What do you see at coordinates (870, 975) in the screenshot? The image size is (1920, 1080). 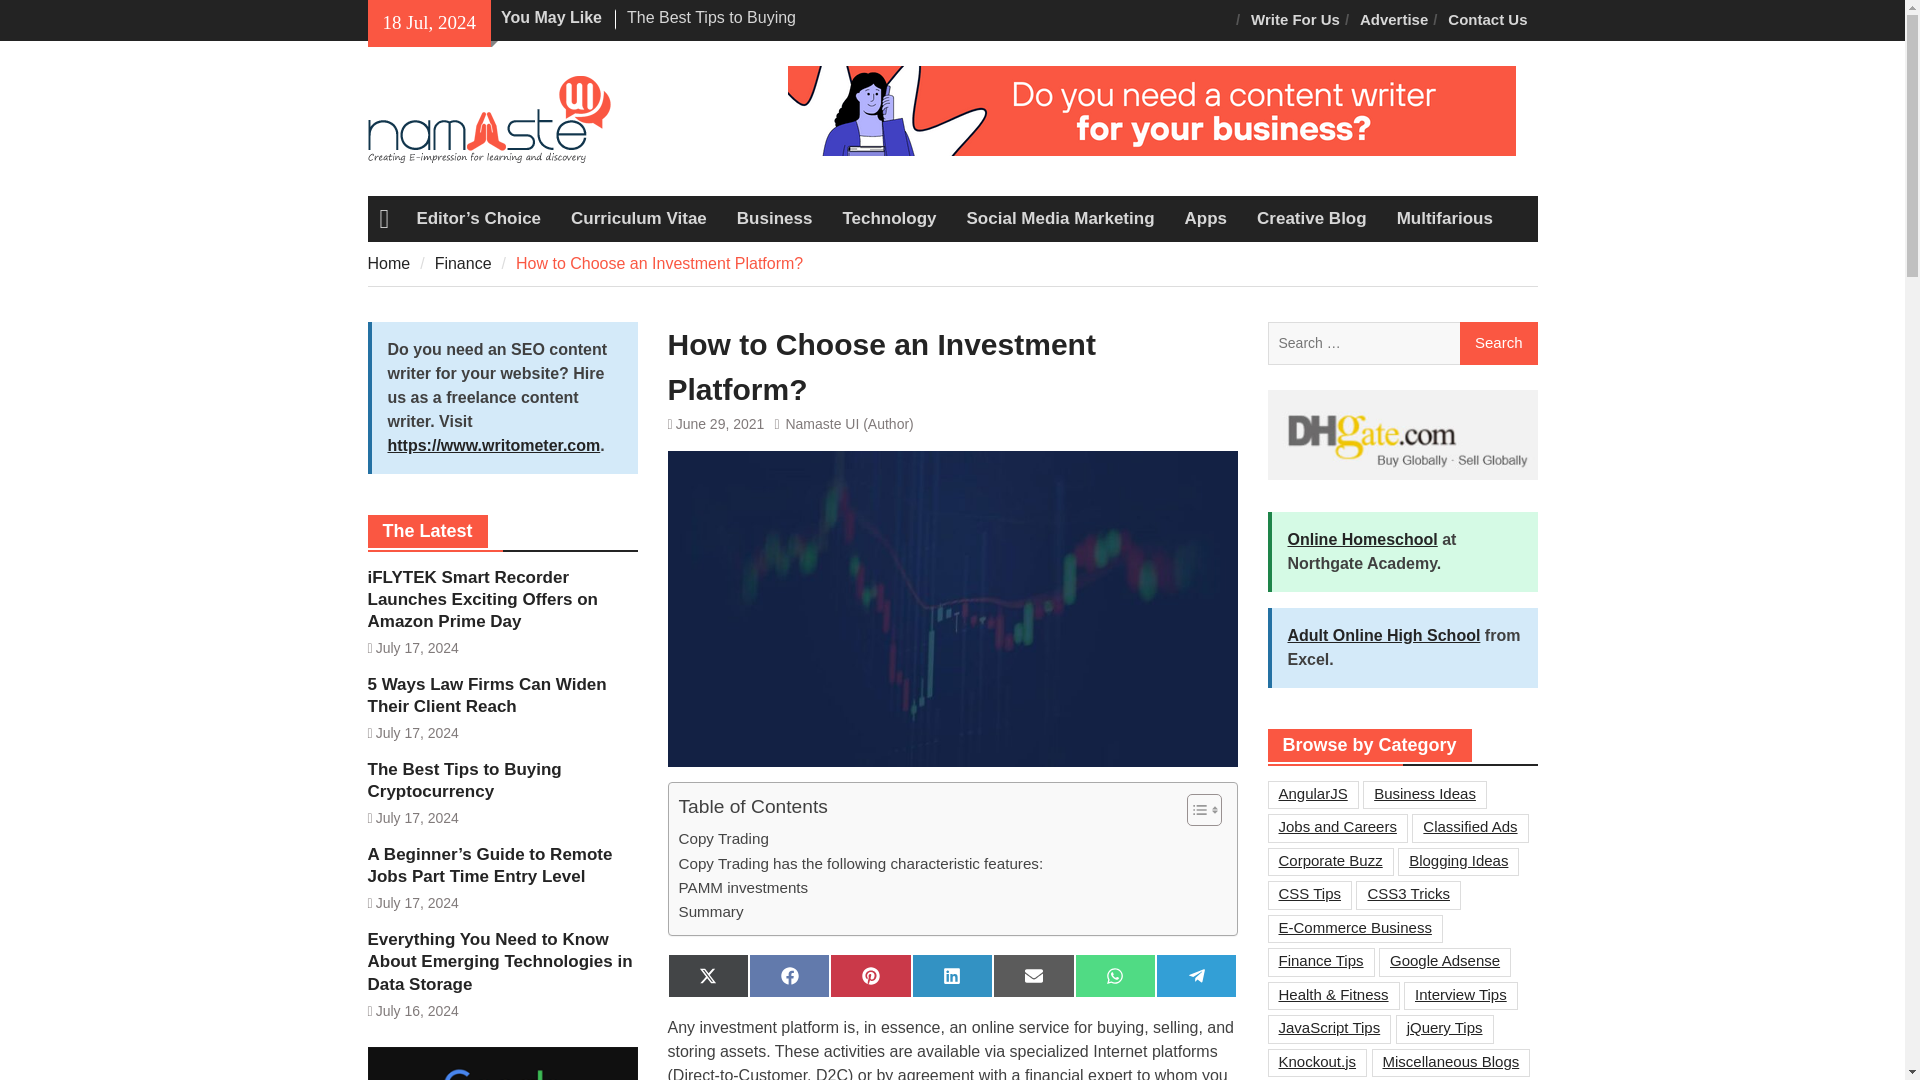 I see `Share on Pinterest` at bounding box center [870, 975].